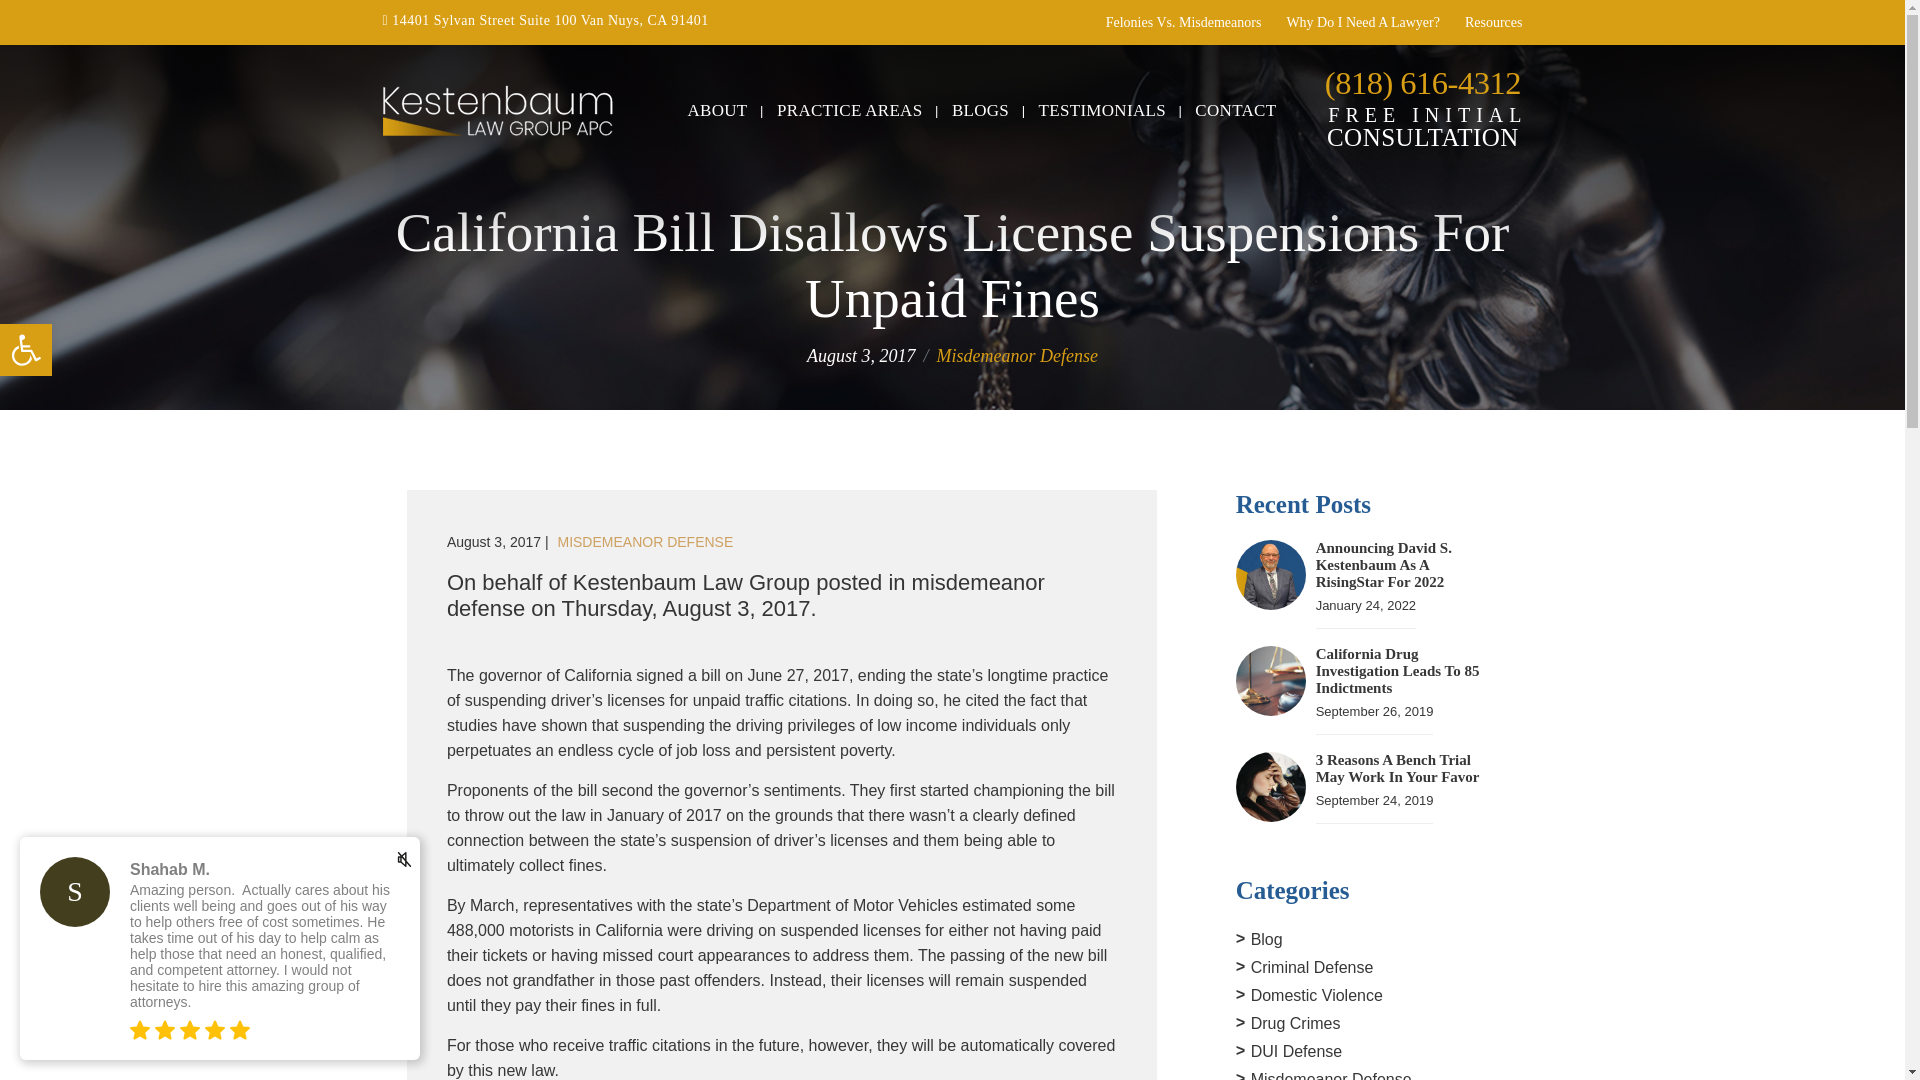  What do you see at coordinates (26, 350) in the screenshot?
I see `Resources` at bounding box center [26, 350].